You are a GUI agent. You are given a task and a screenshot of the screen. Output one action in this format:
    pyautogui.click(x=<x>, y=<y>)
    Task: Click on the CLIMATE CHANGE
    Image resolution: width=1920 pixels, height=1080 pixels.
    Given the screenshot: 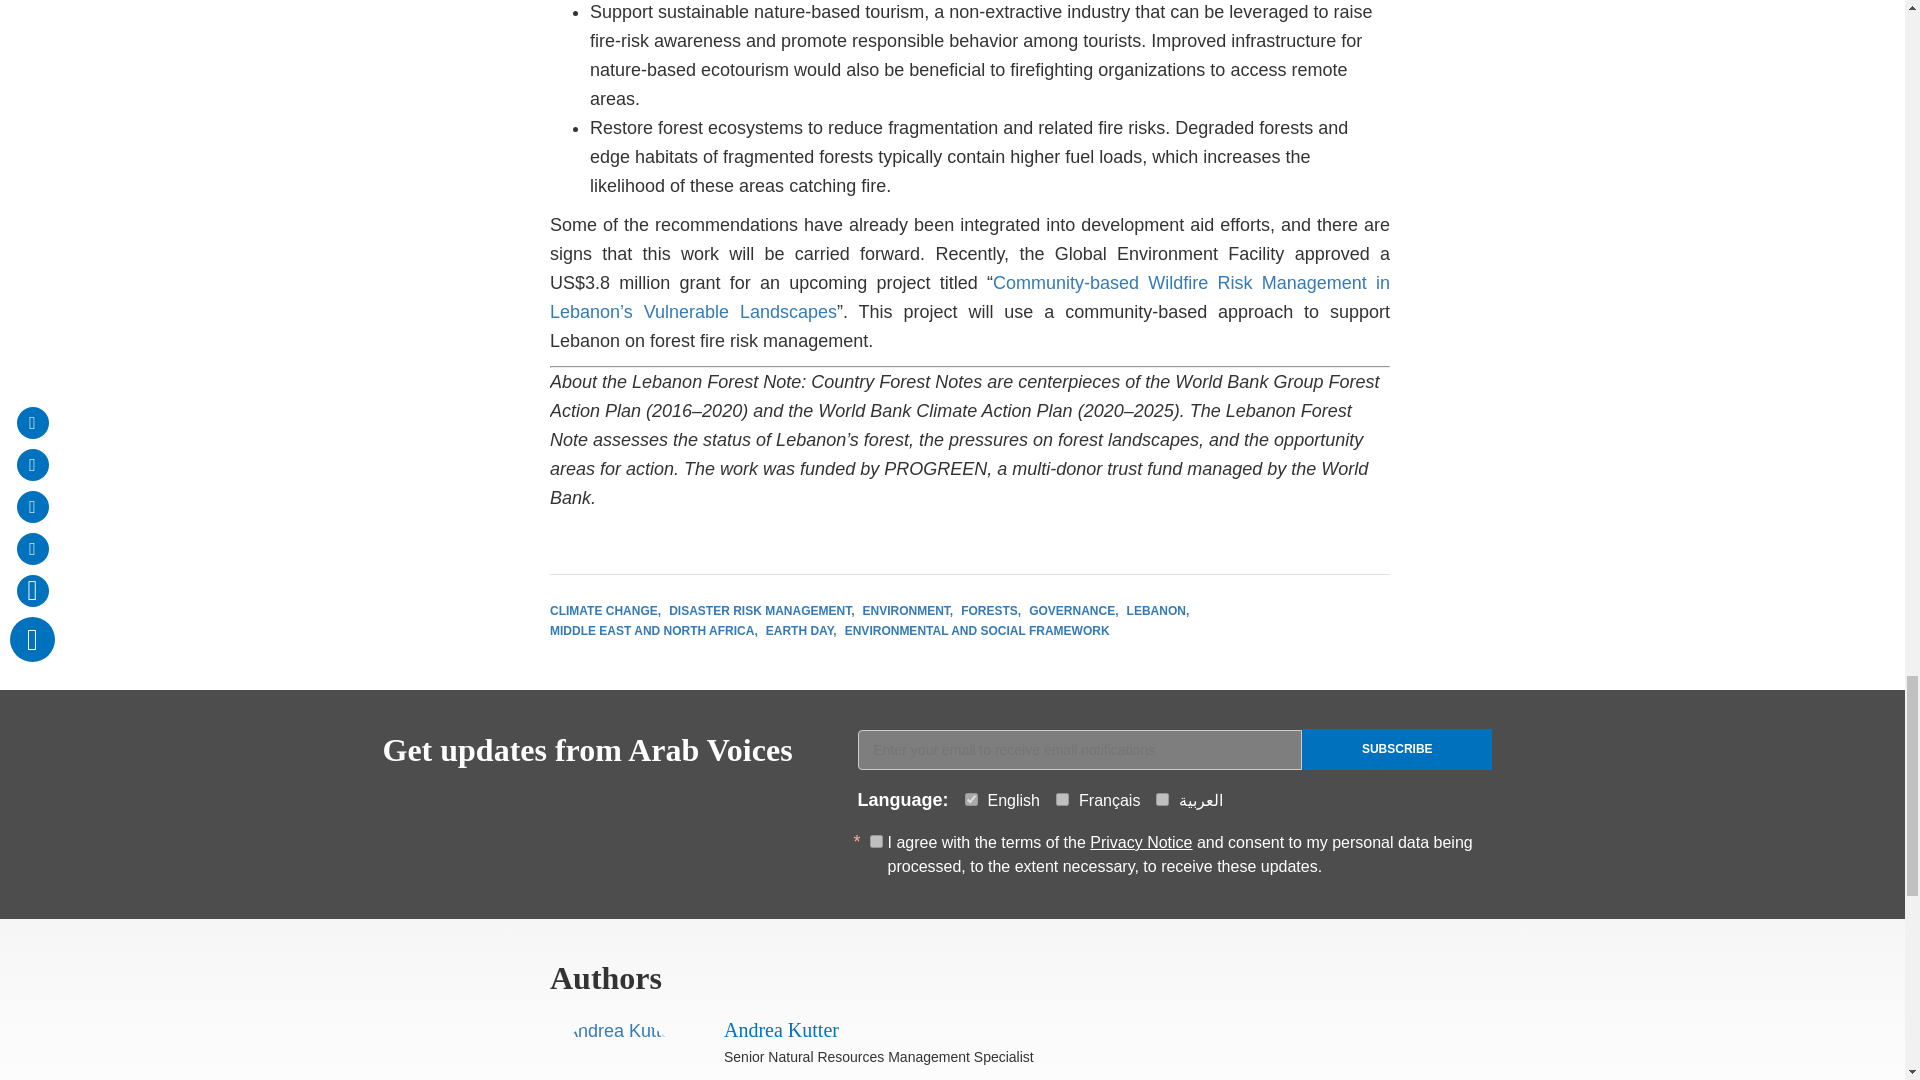 What is the action you would take?
    pyautogui.click(x=604, y=610)
    